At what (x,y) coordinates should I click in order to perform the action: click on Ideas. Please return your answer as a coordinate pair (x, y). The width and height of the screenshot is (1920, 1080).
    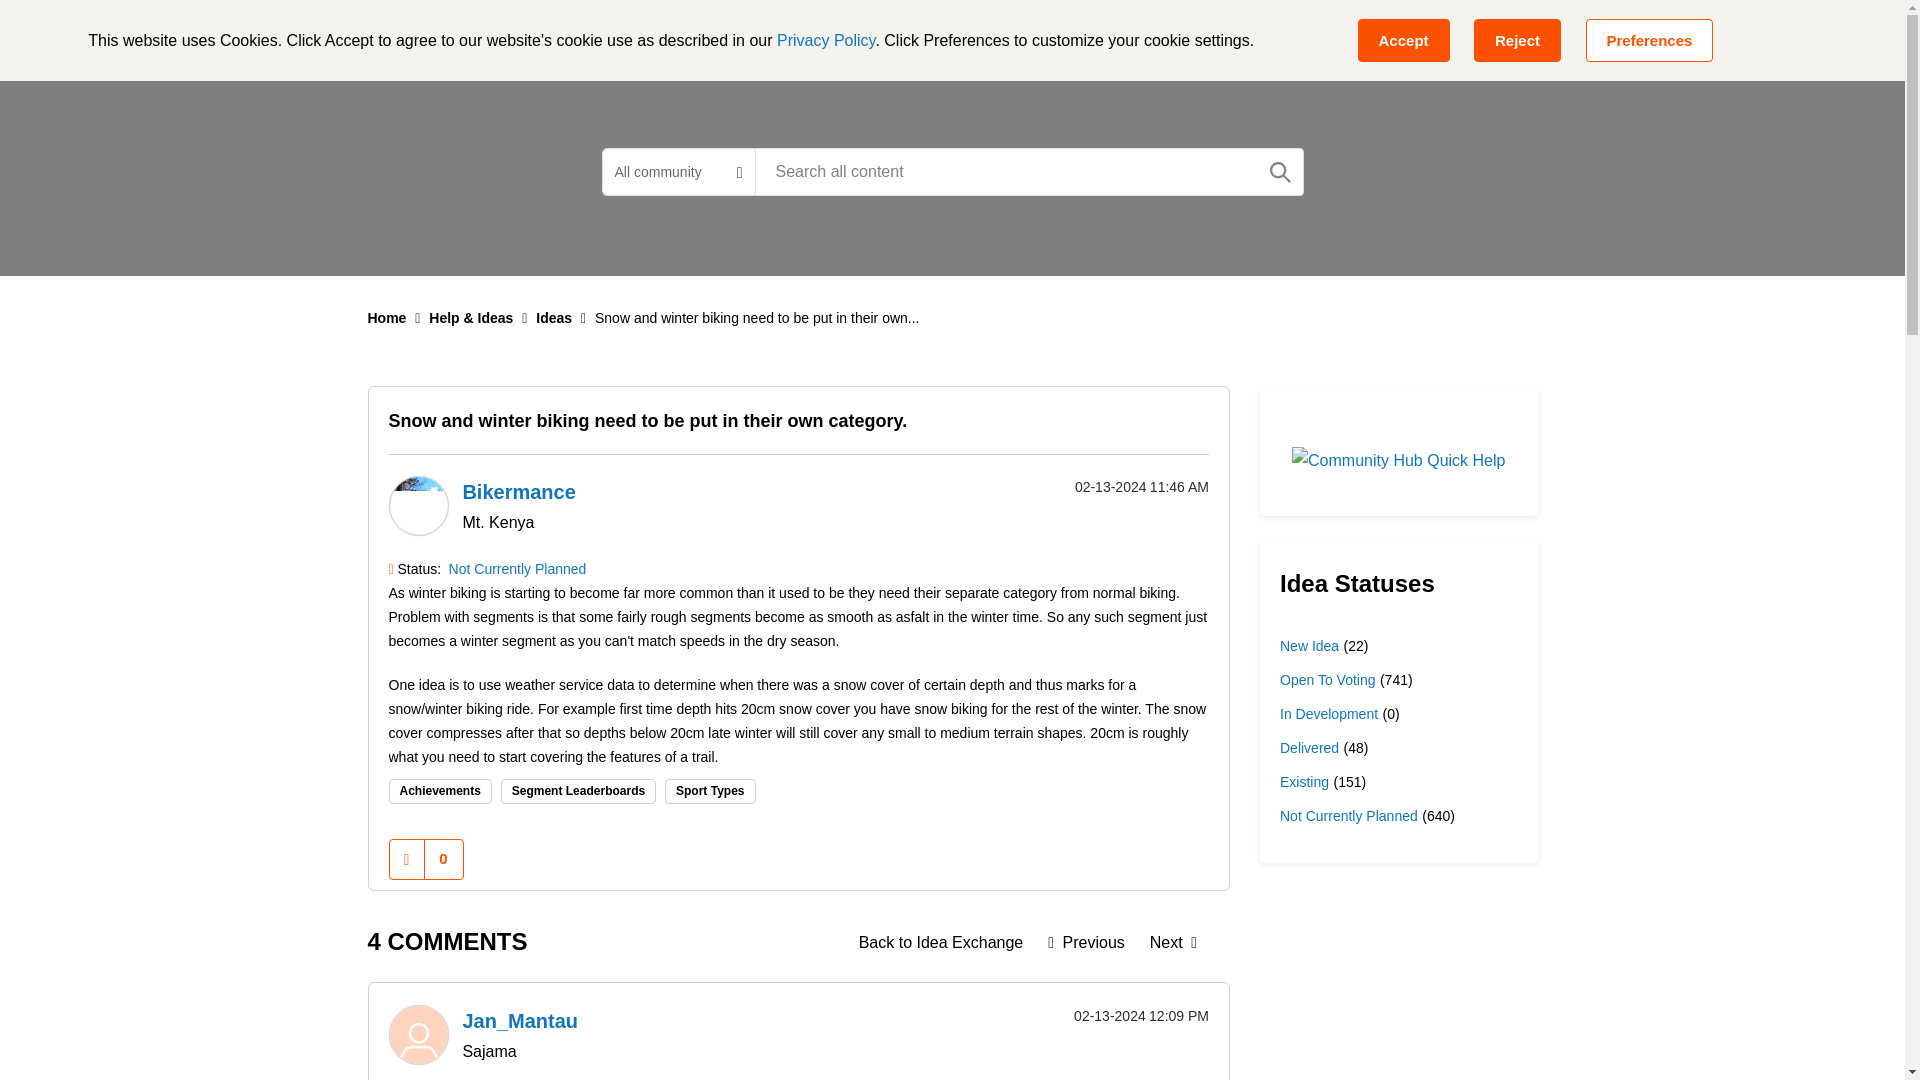
    Looking at the image, I should click on (941, 942).